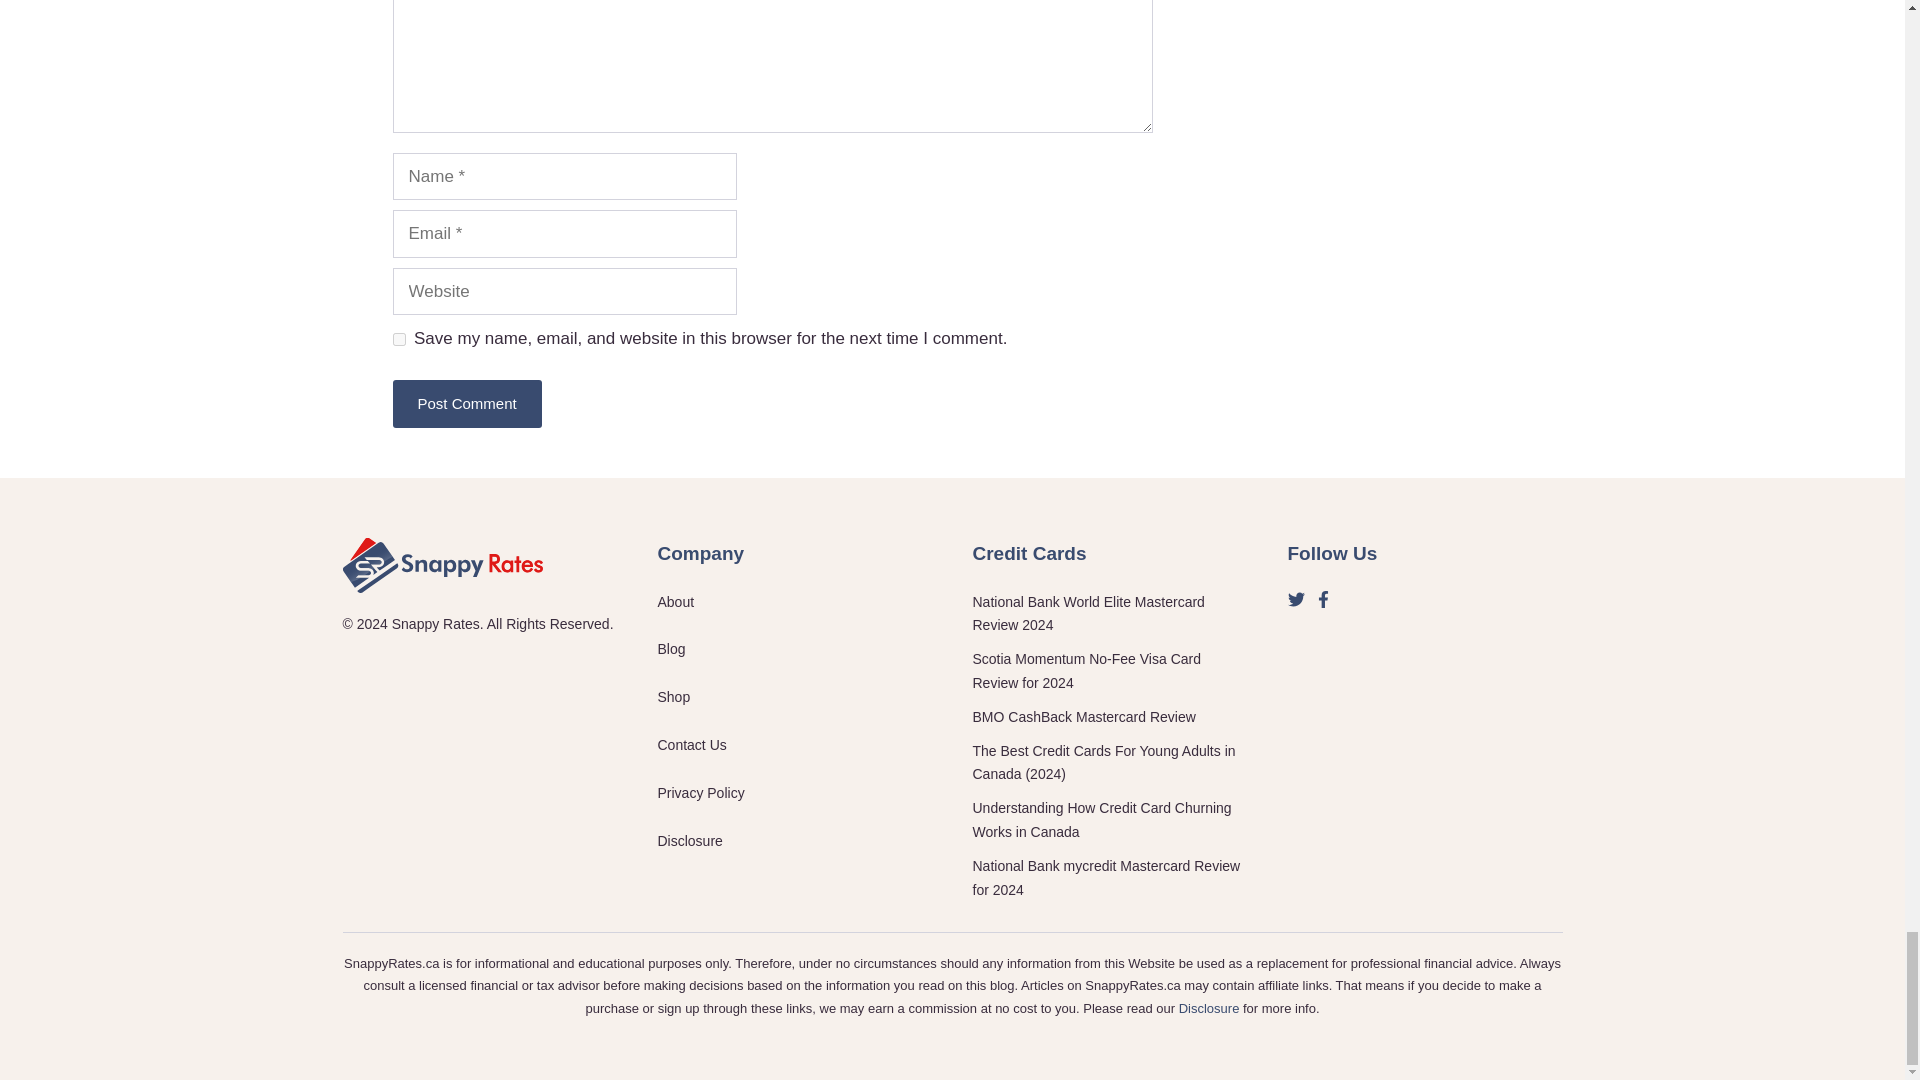 Image resolution: width=1920 pixels, height=1080 pixels. What do you see at coordinates (466, 404) in the screenshot?
I see `Post Comment` at bounding box center [466, 404].